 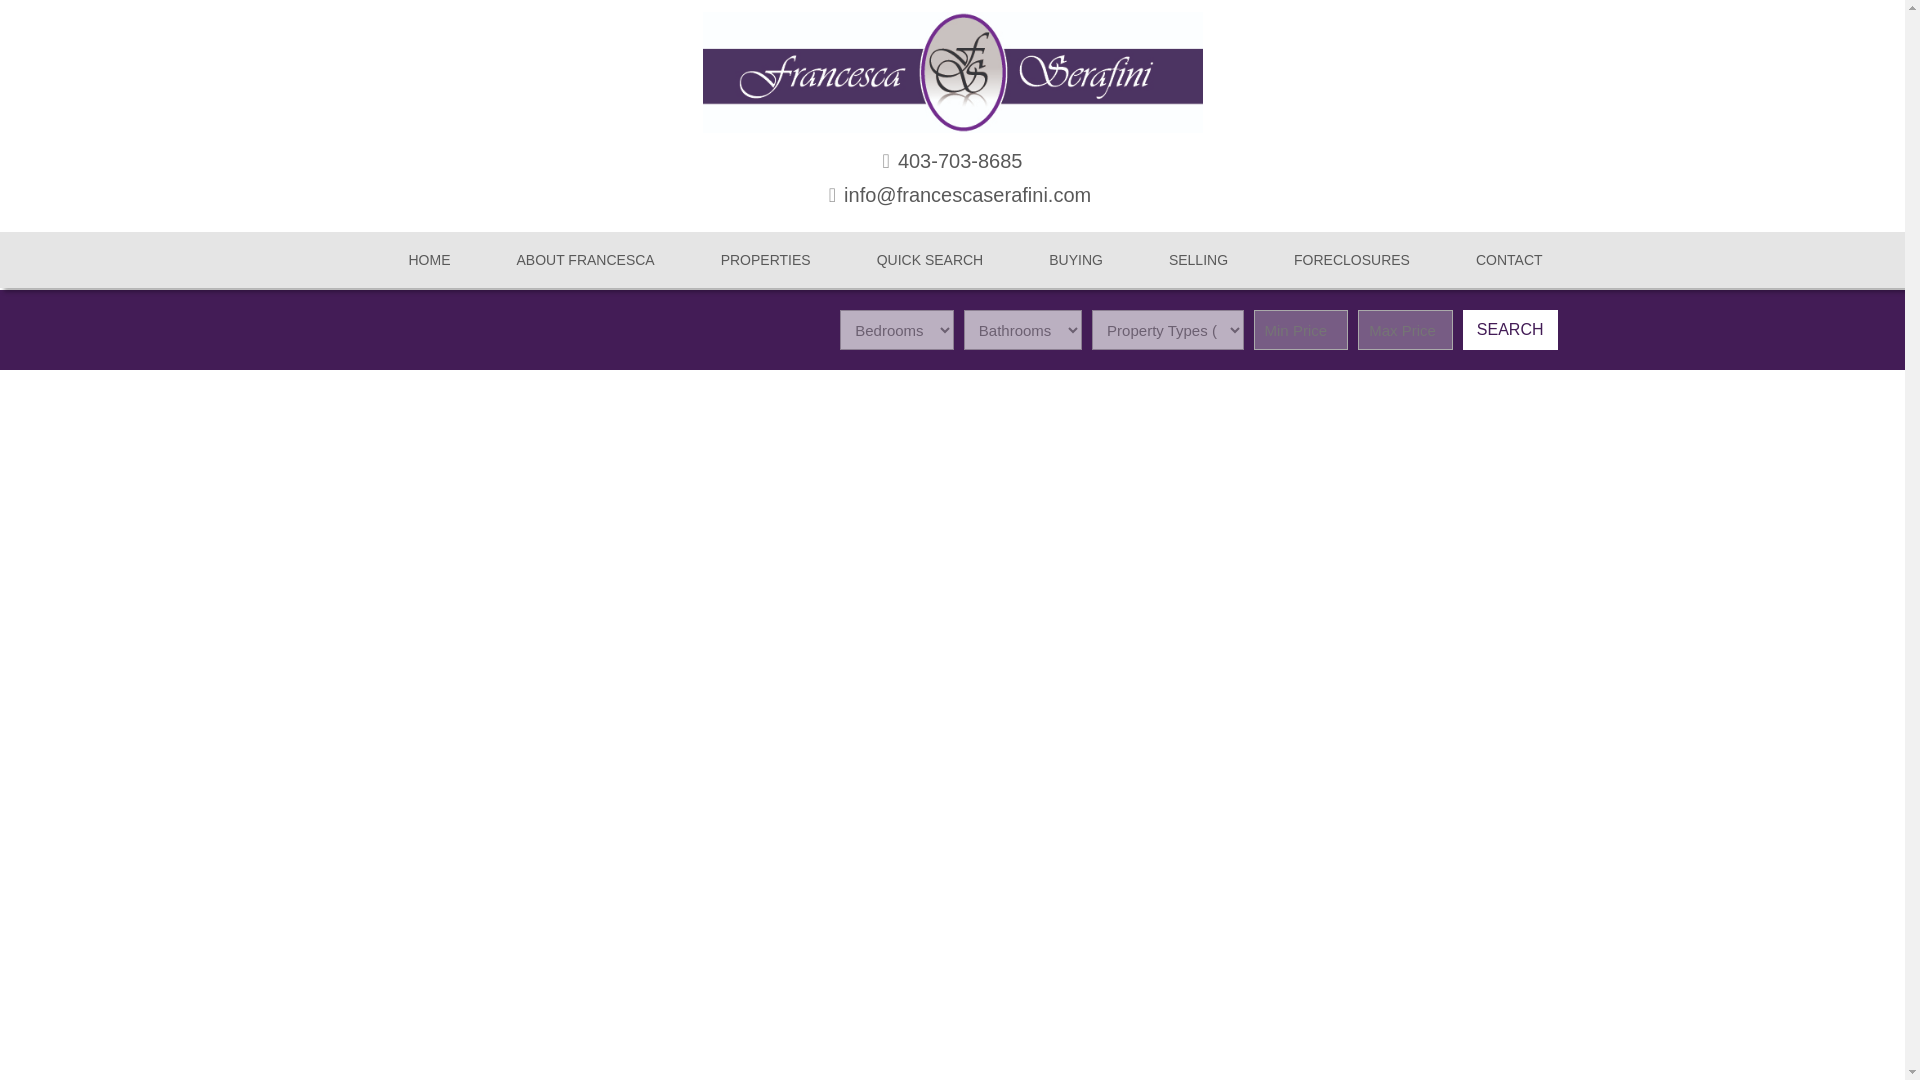 What do you see at coordinates (742, 260) in the screenshot?
I see `PROPERTIES` at bounding box center [742, 260].